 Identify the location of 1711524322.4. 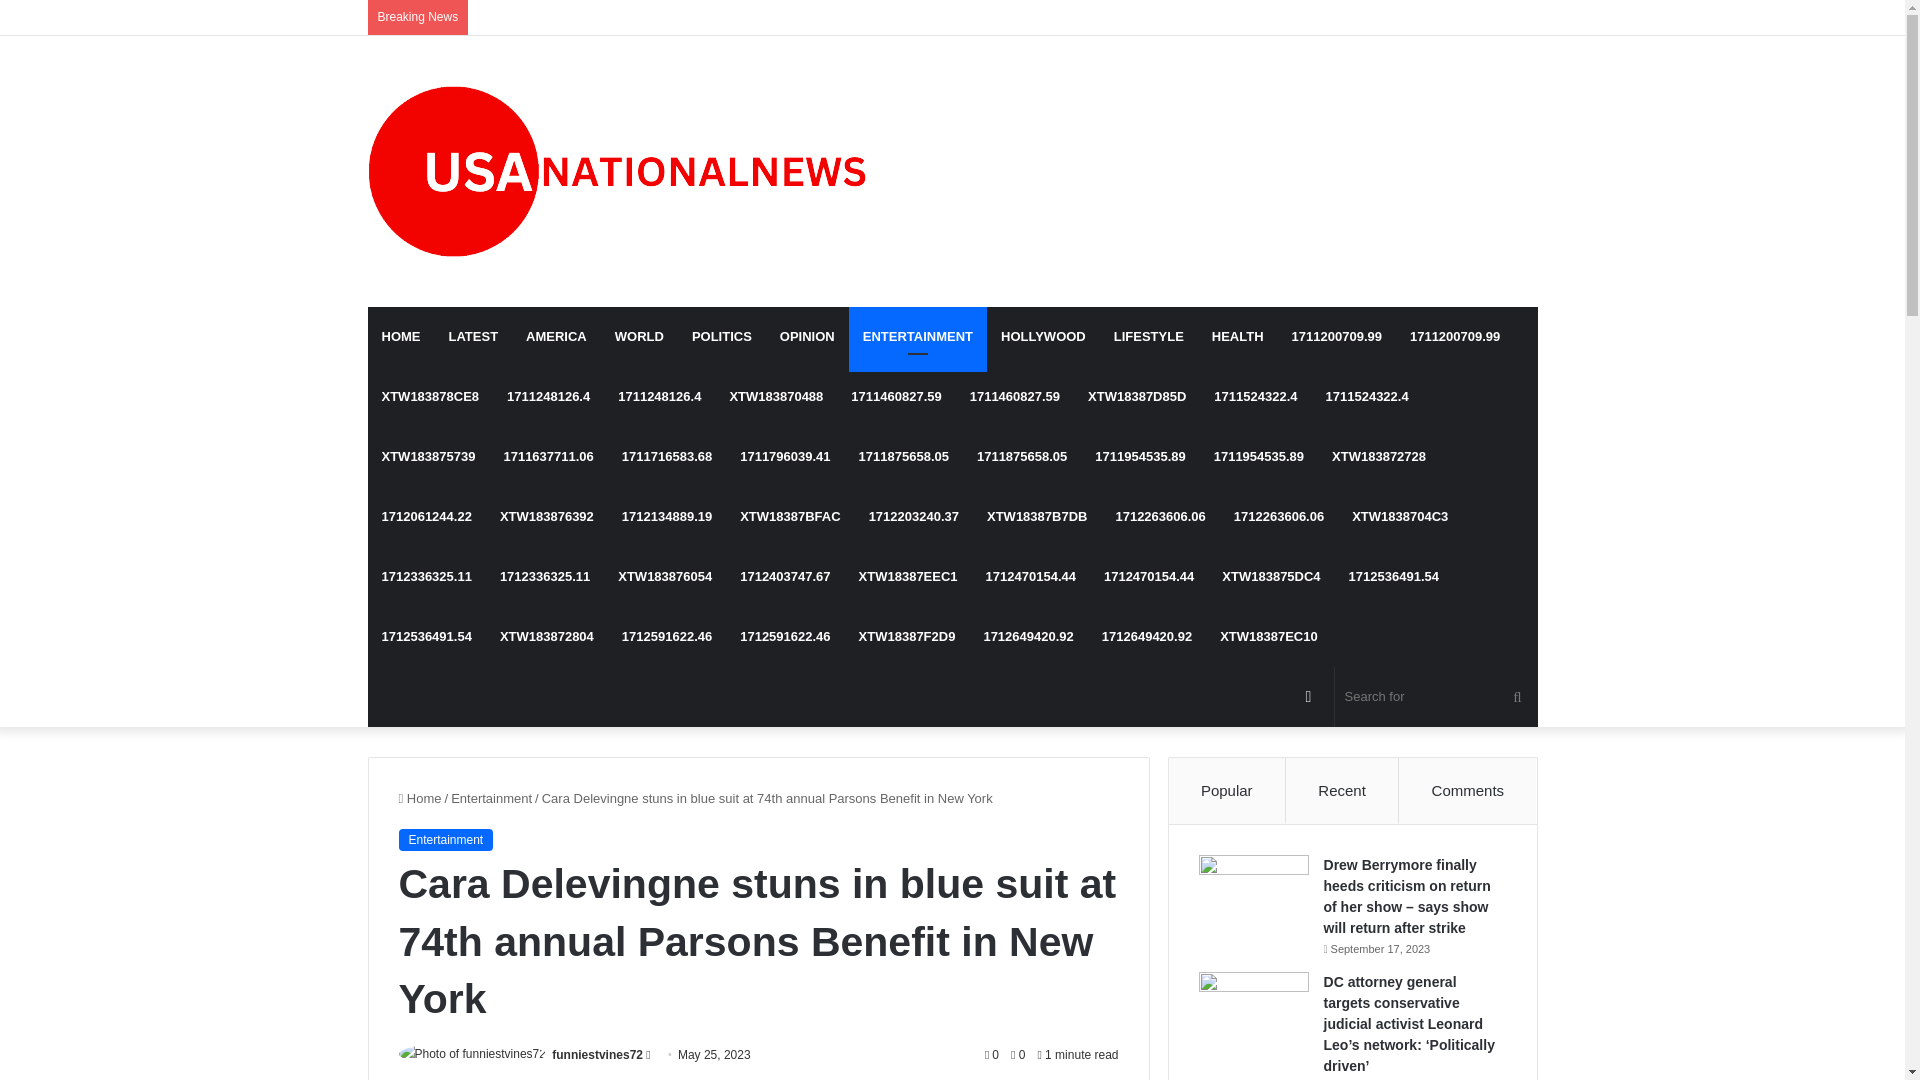
(1256, 396).